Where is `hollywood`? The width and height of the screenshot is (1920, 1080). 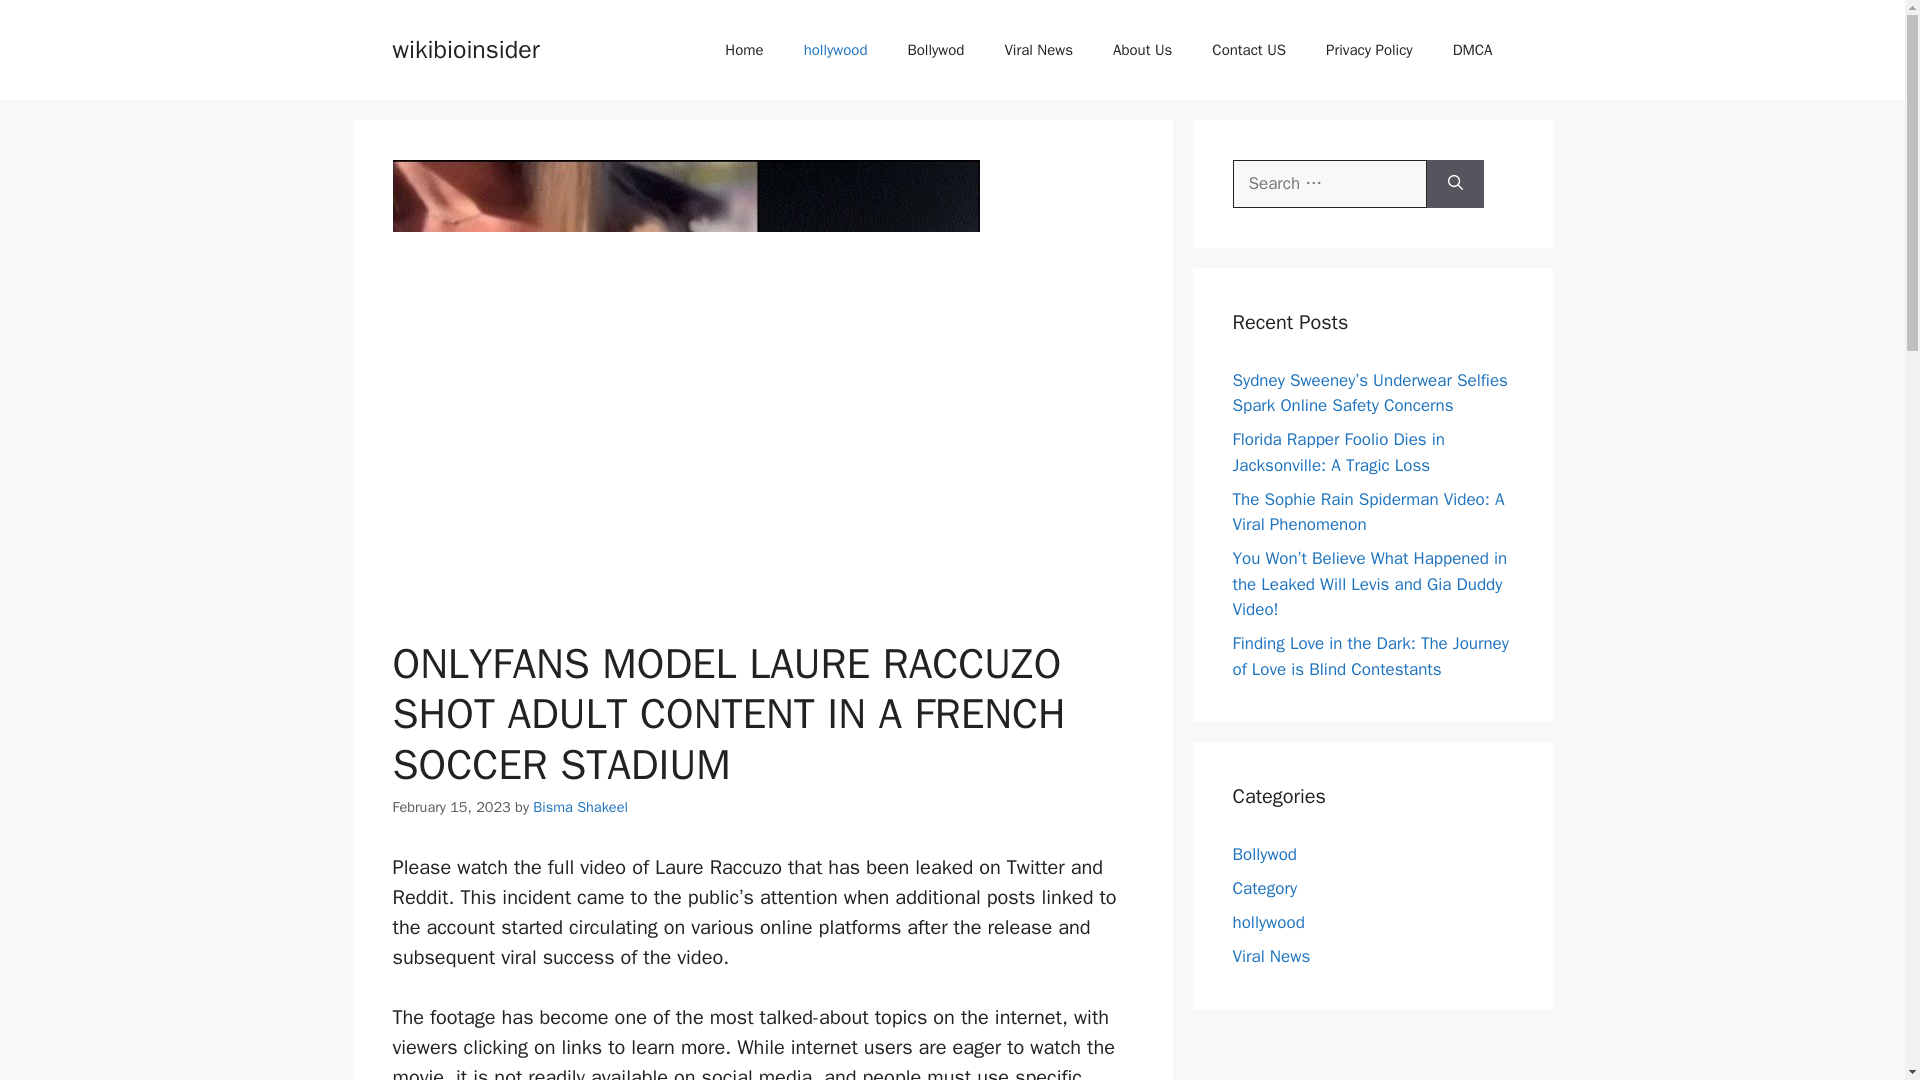
hollywood is located at coordinates (1268, 922).